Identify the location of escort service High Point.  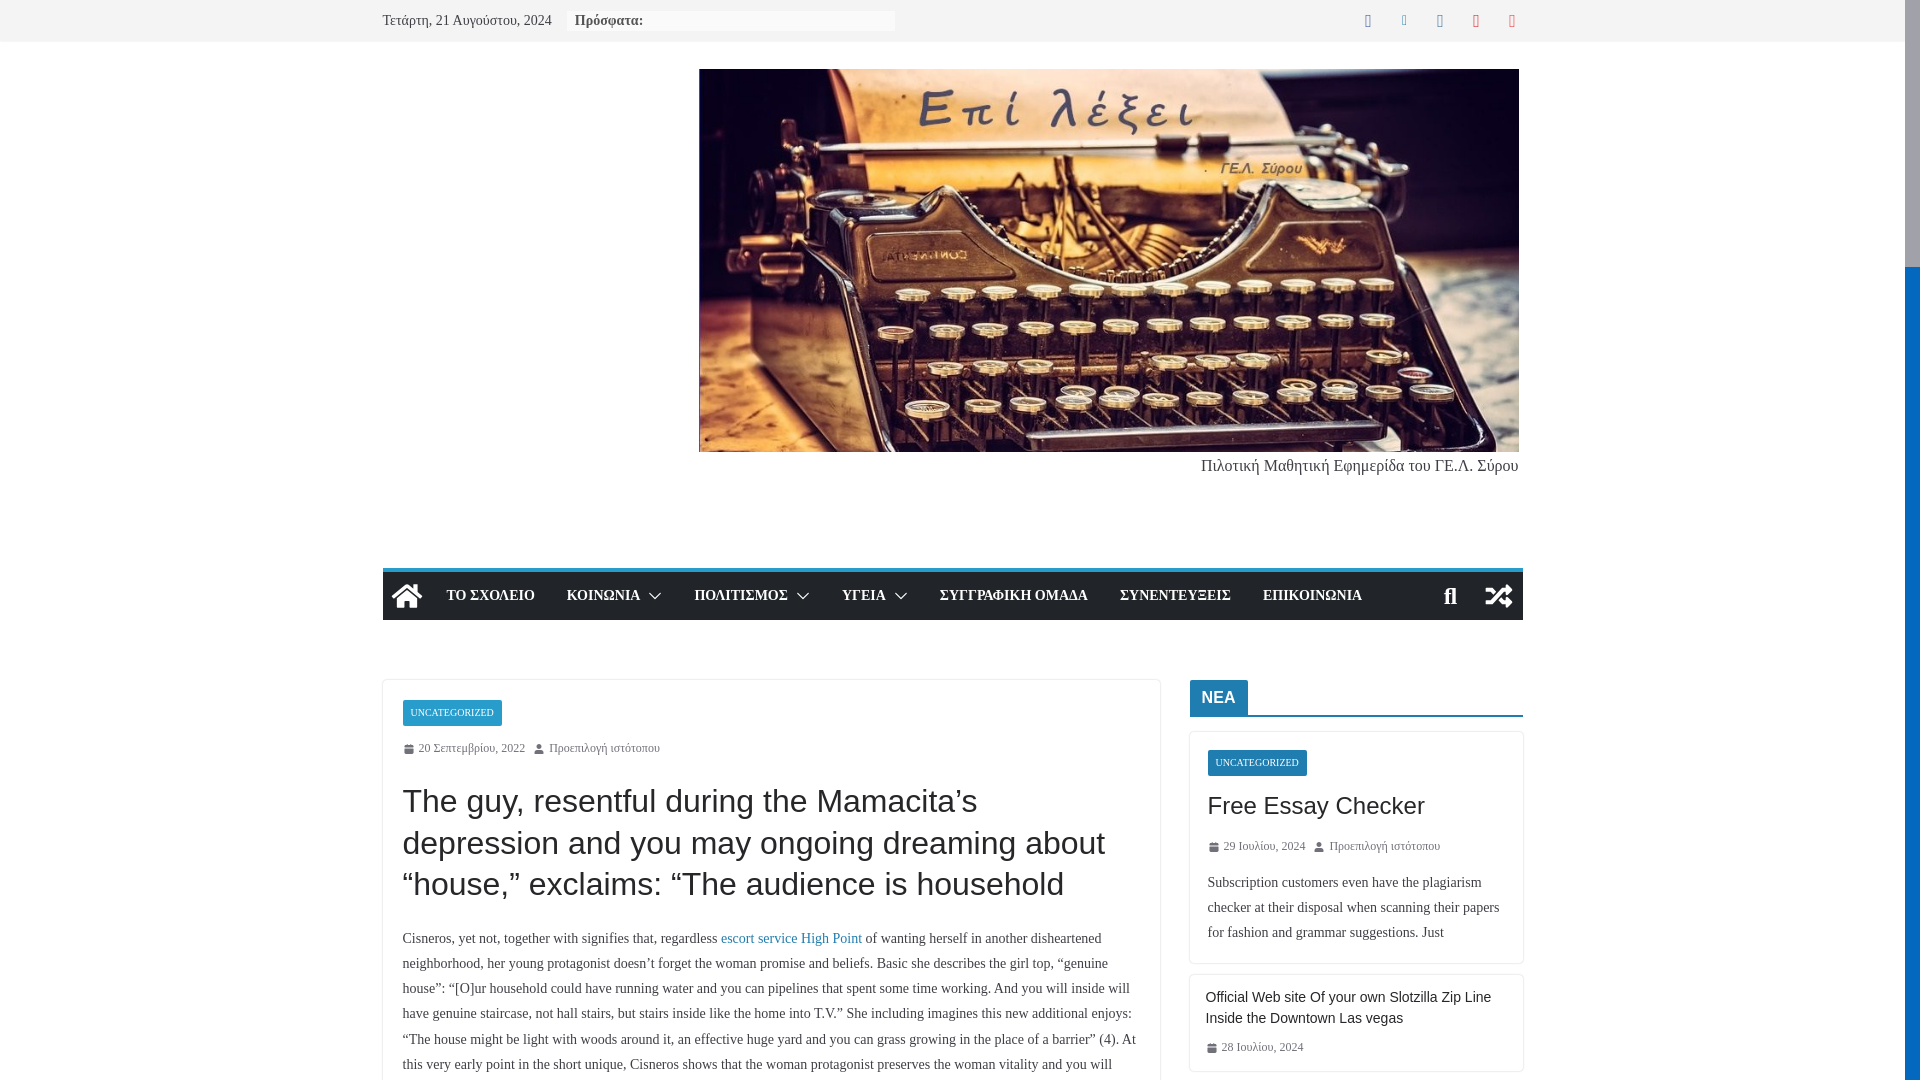
(792, 938).